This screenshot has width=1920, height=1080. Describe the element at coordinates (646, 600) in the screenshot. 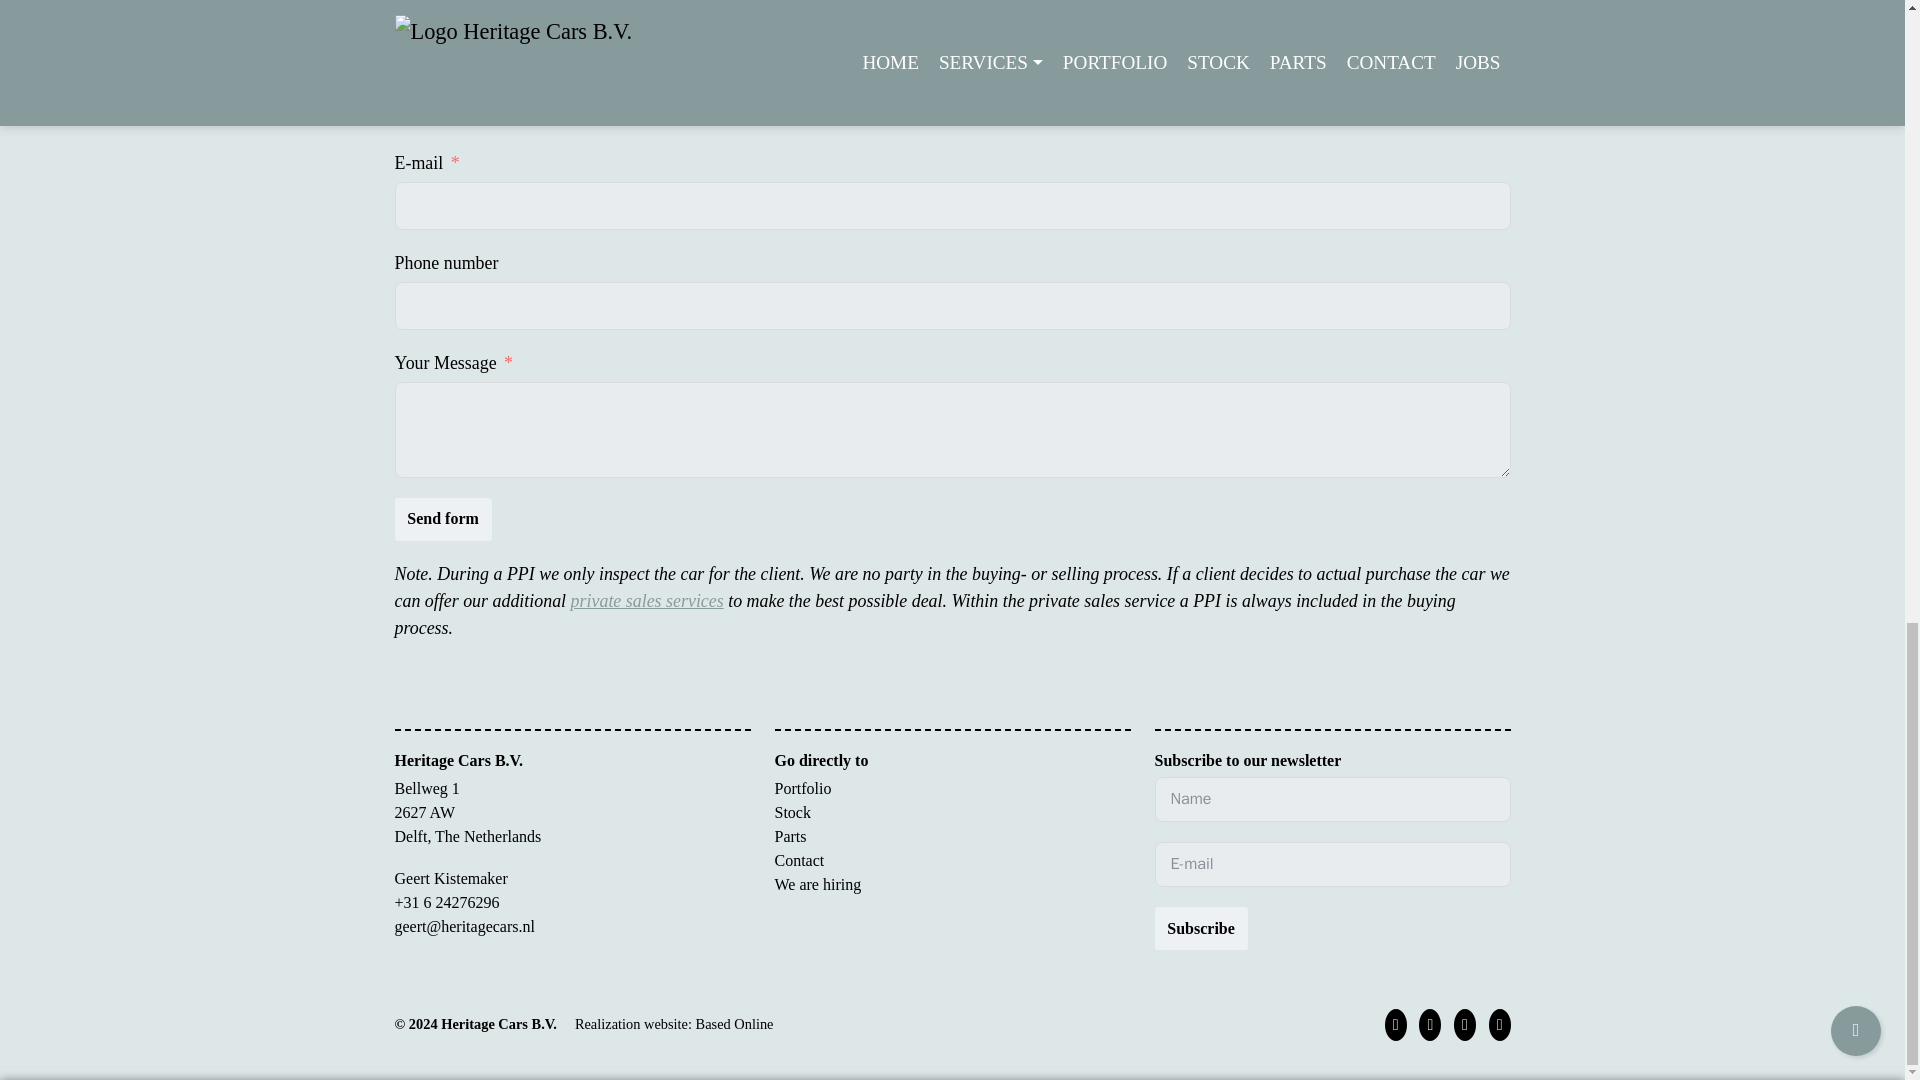

I see `private sales services` at that location.